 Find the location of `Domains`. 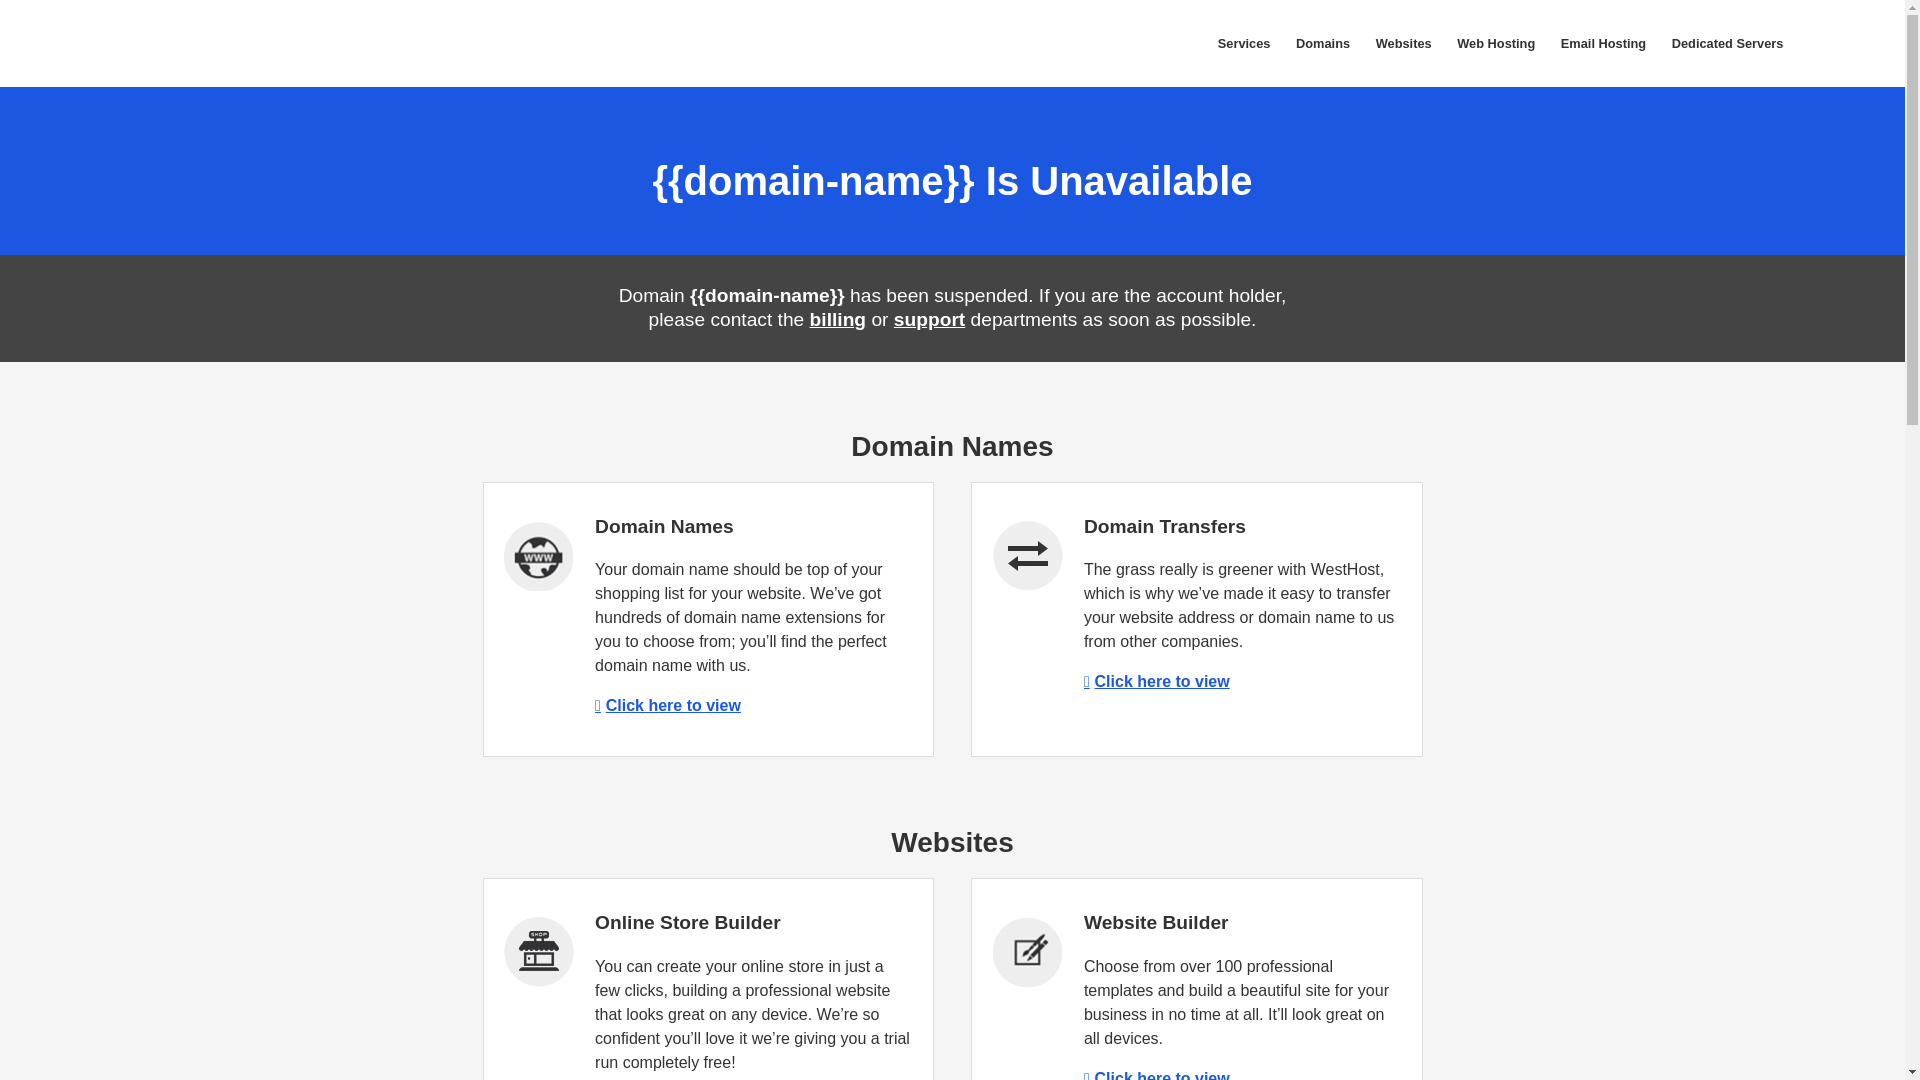

Domains is located at coordinates (1322, 44).